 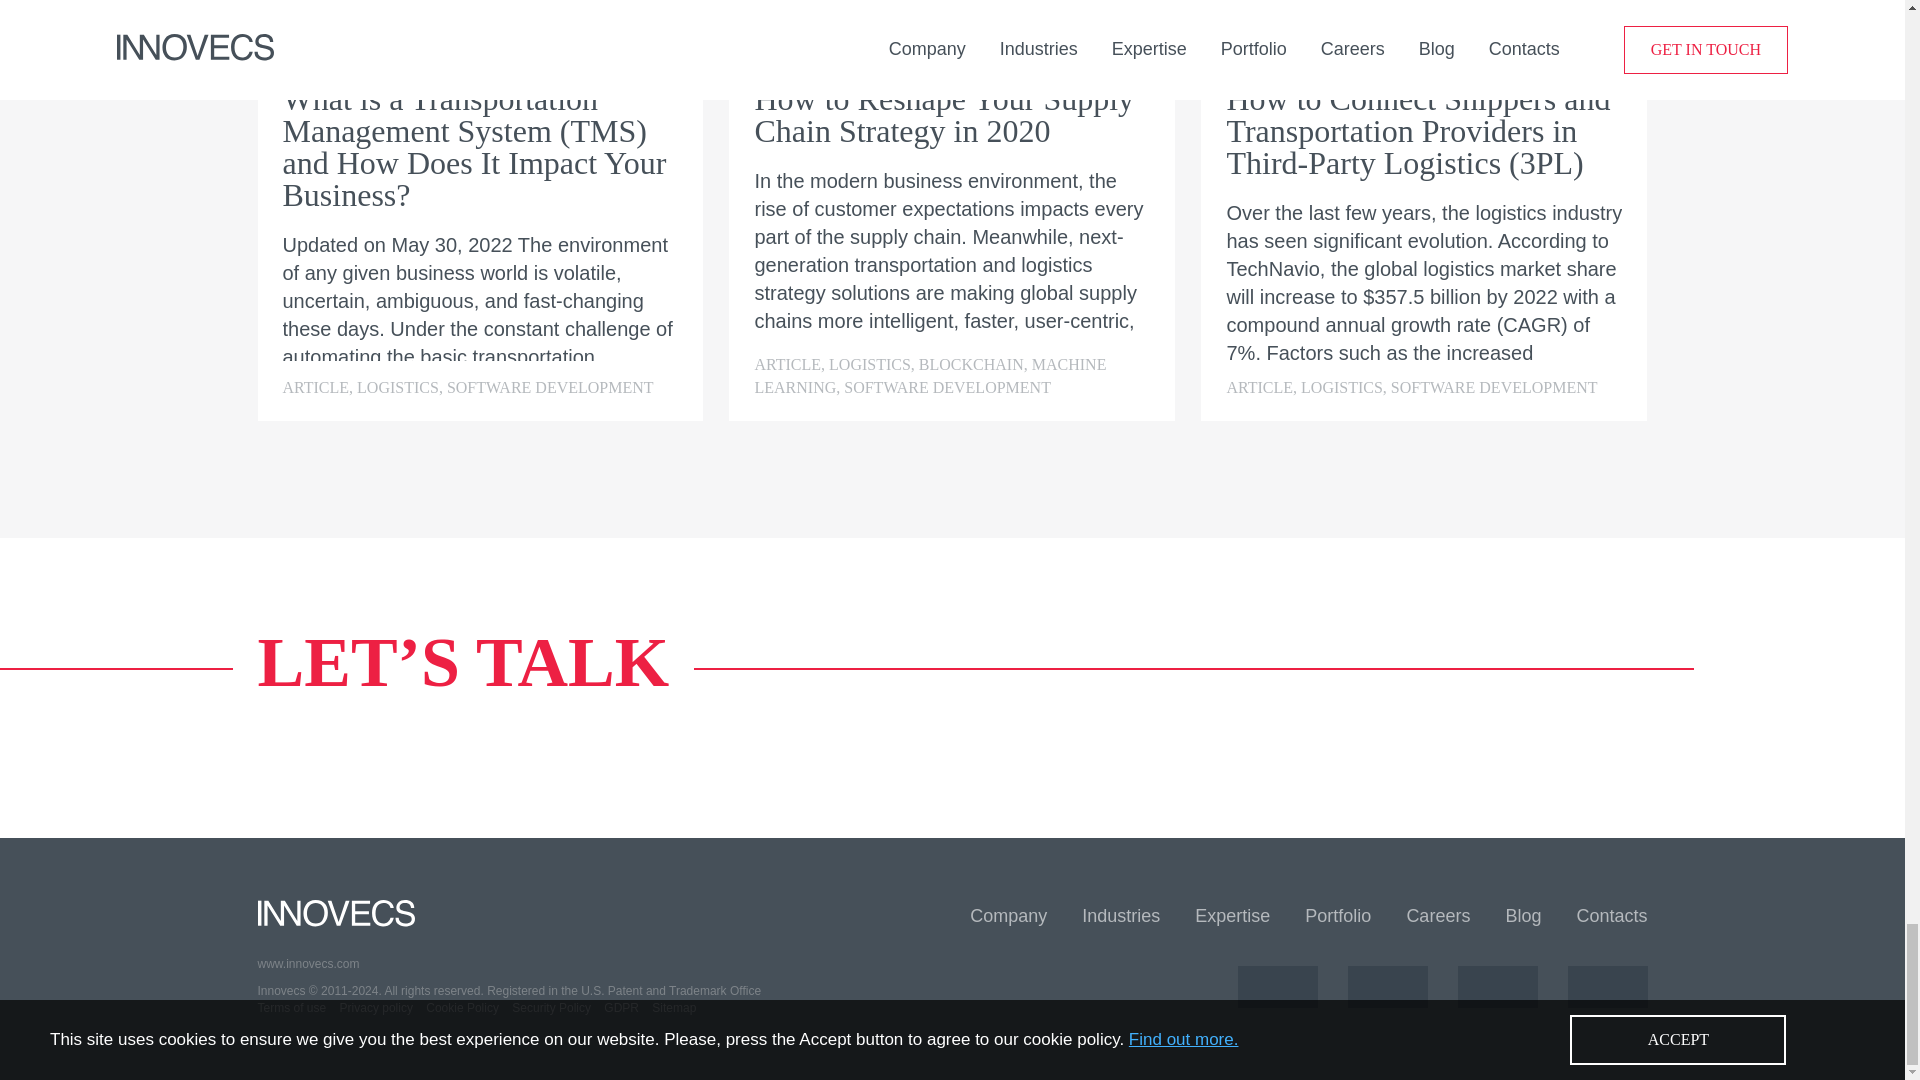 What do you see at coordinates (604, 964) in the screenshot?
I see `www.innovecs.com` at bounding box center [604, 964].